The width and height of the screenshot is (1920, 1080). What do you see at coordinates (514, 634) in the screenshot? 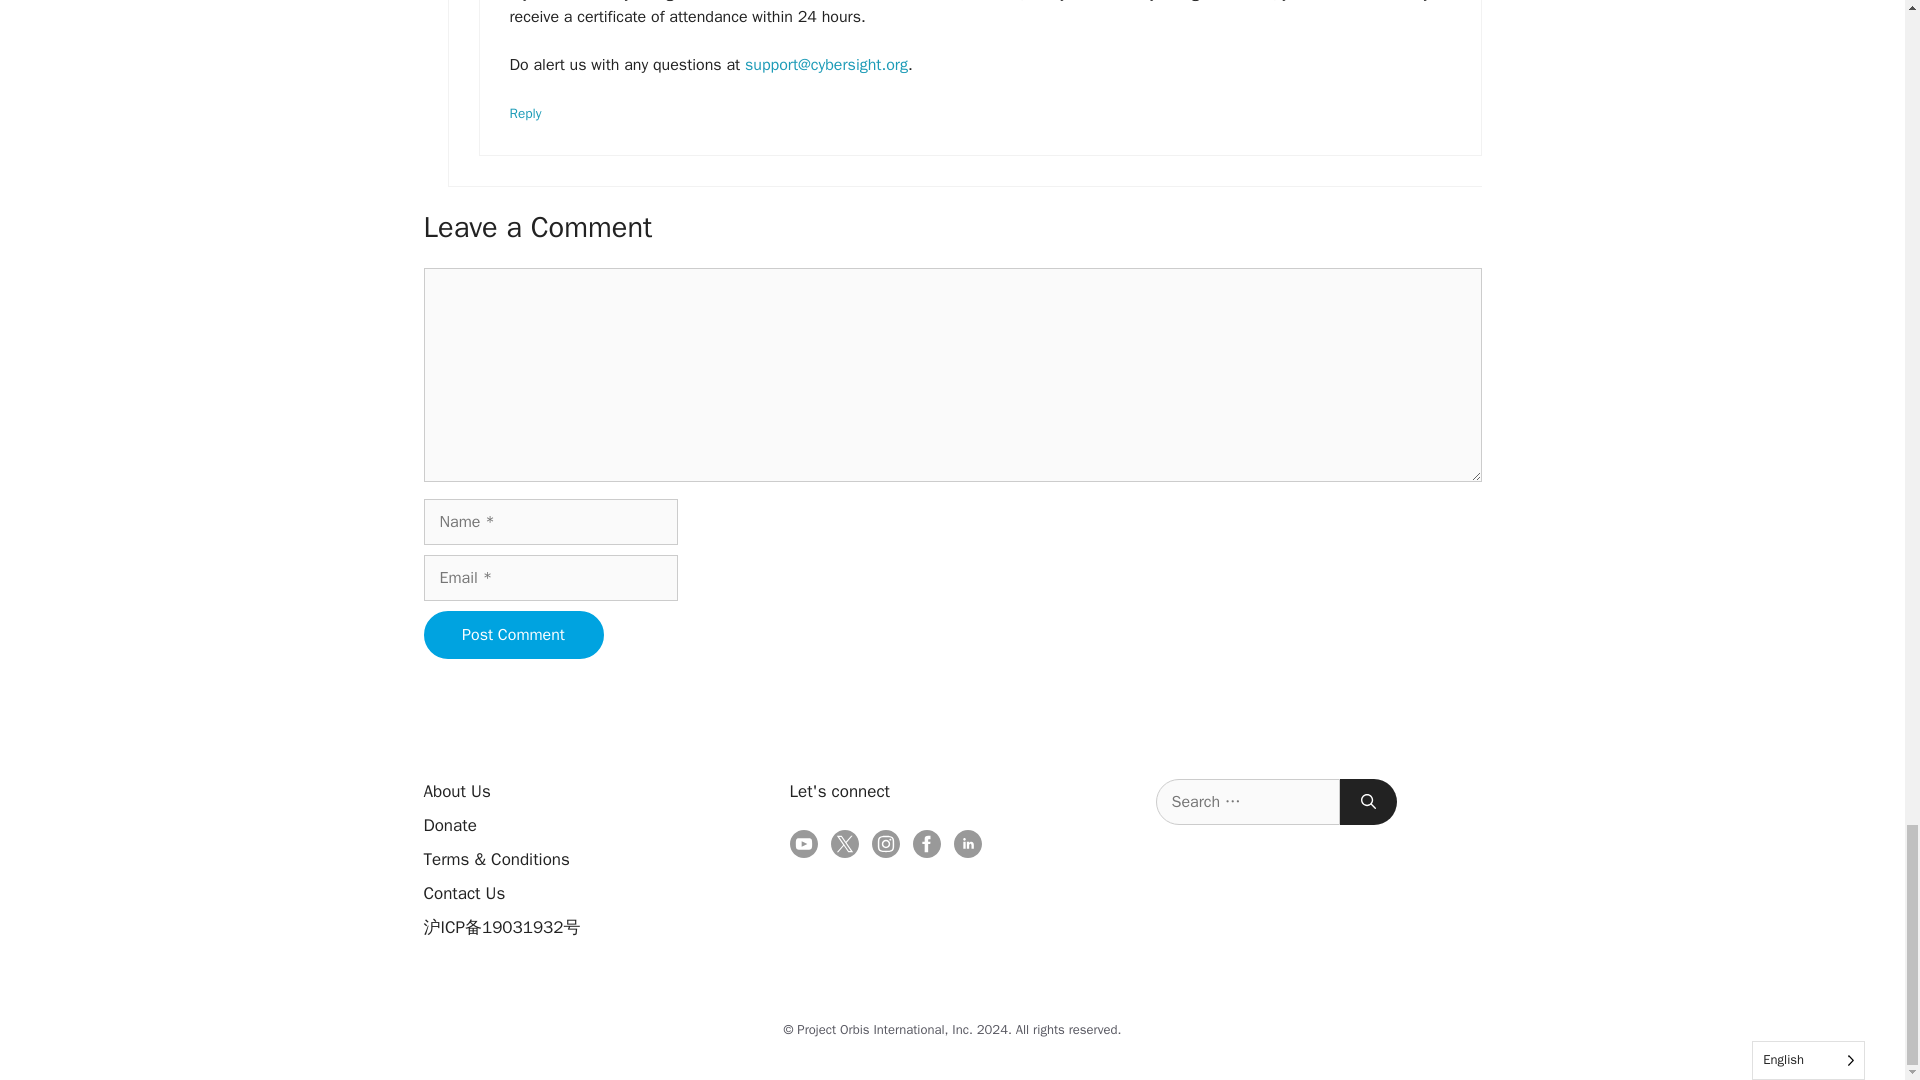
I see `Post Comment` at bounding box center [514, 634].